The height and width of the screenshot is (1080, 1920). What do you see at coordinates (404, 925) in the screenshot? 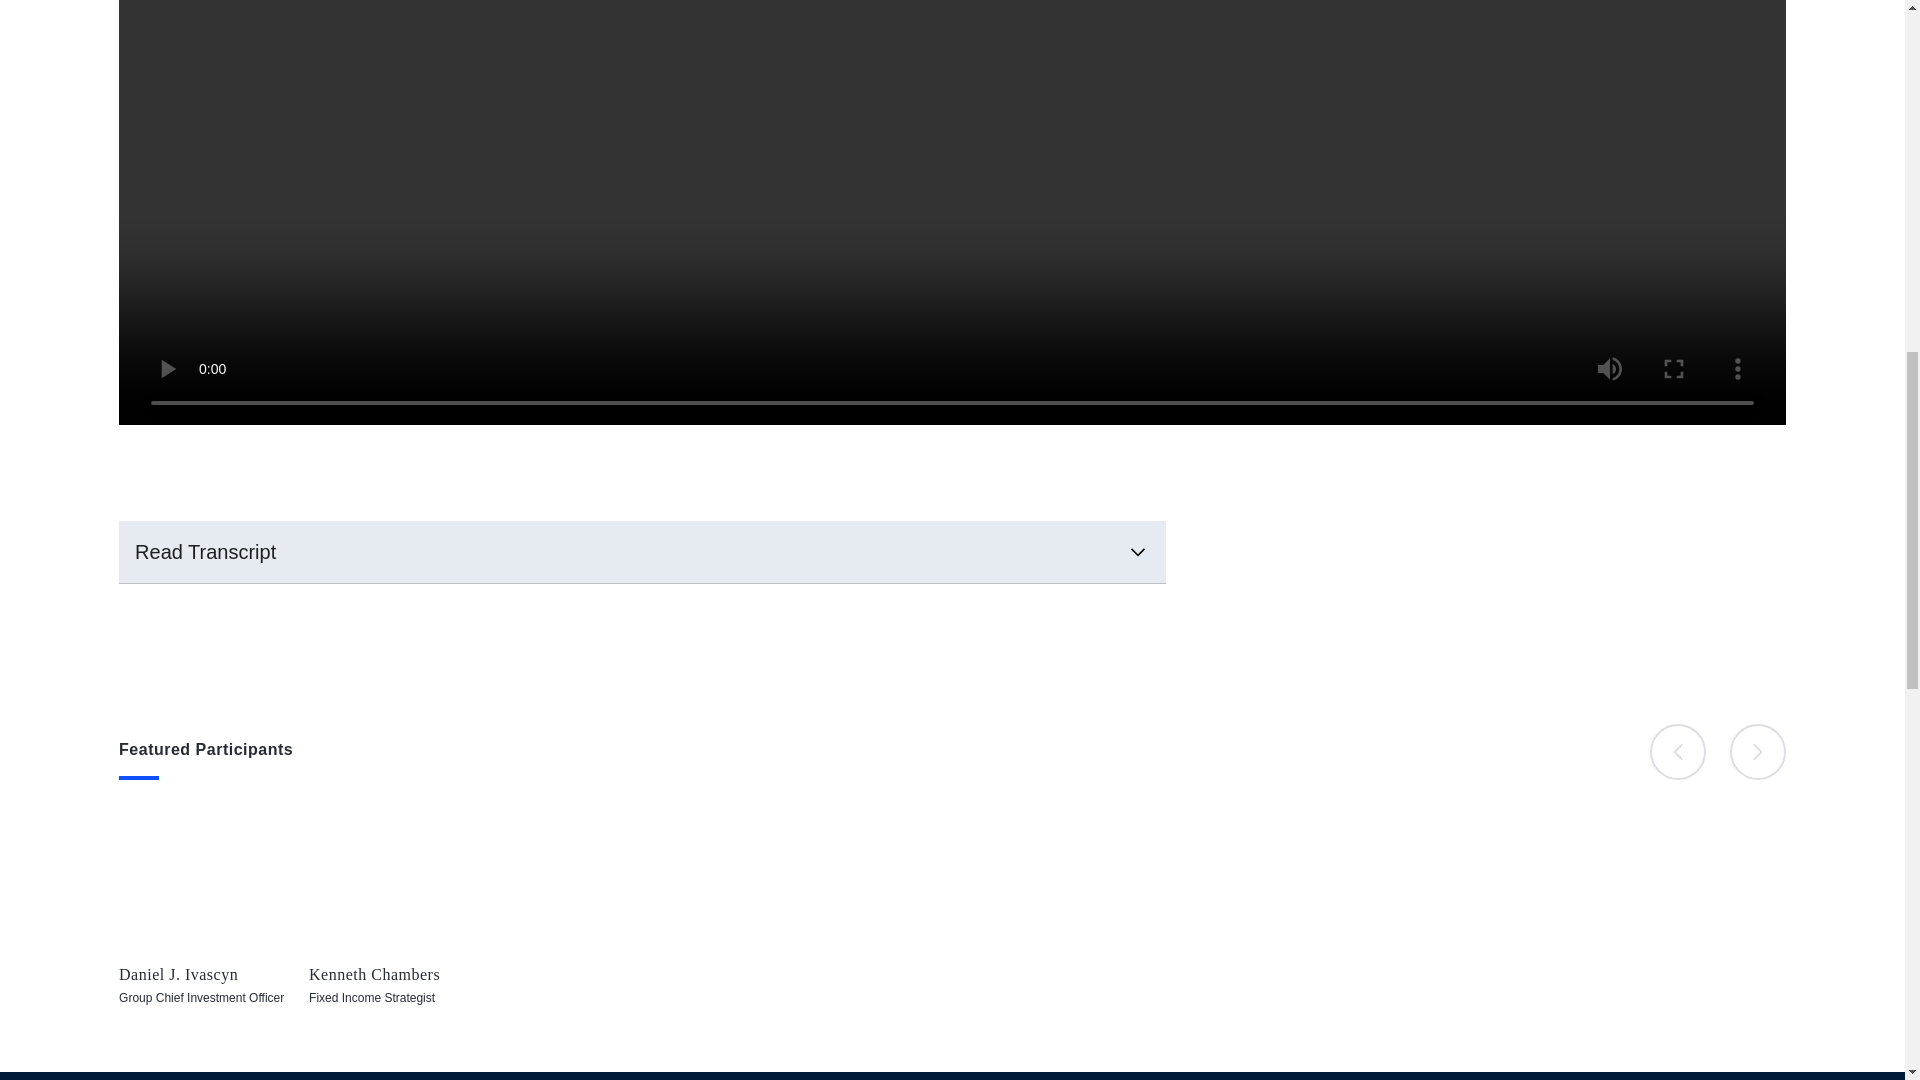
I see `Read Transcript` at bounding box center [404, 925].